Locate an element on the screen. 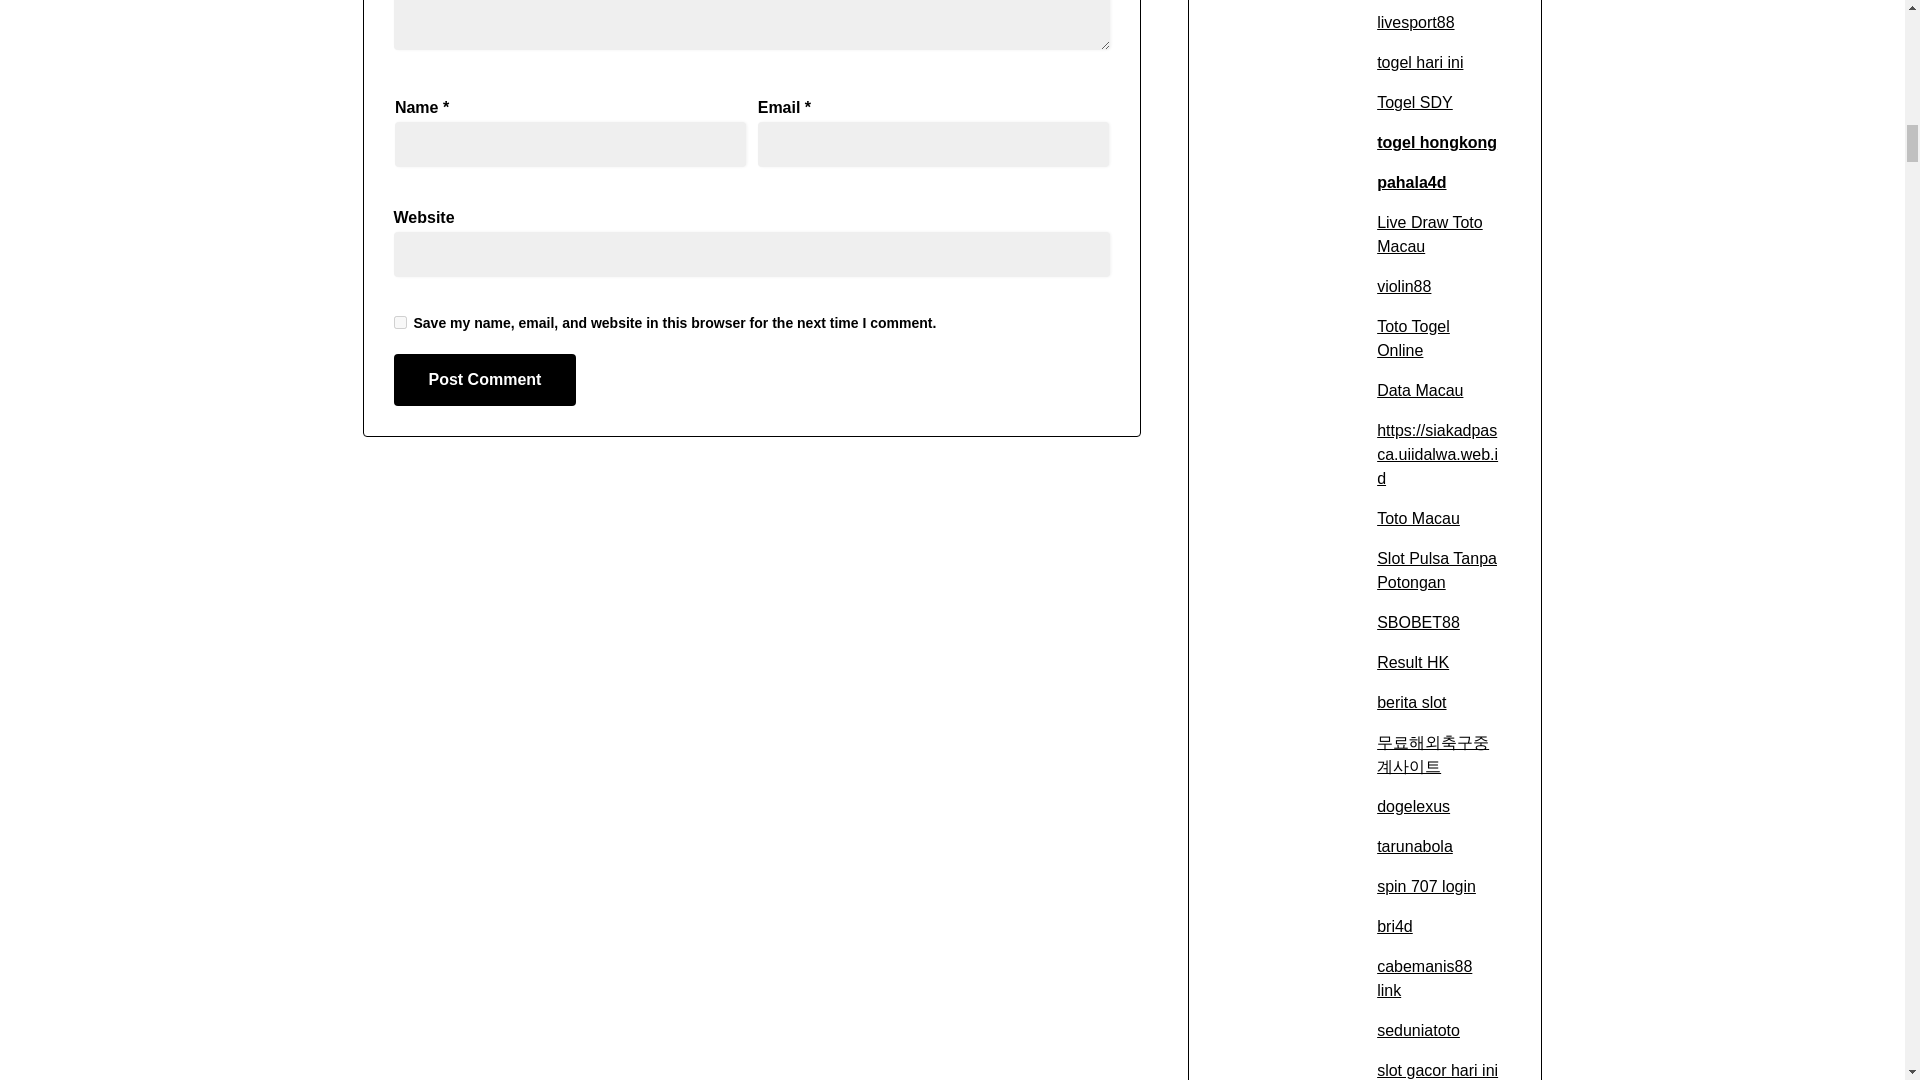 Image resolution: width=1920 pixels, height=1080 pixels. yes is located at coordinates (400, 322).